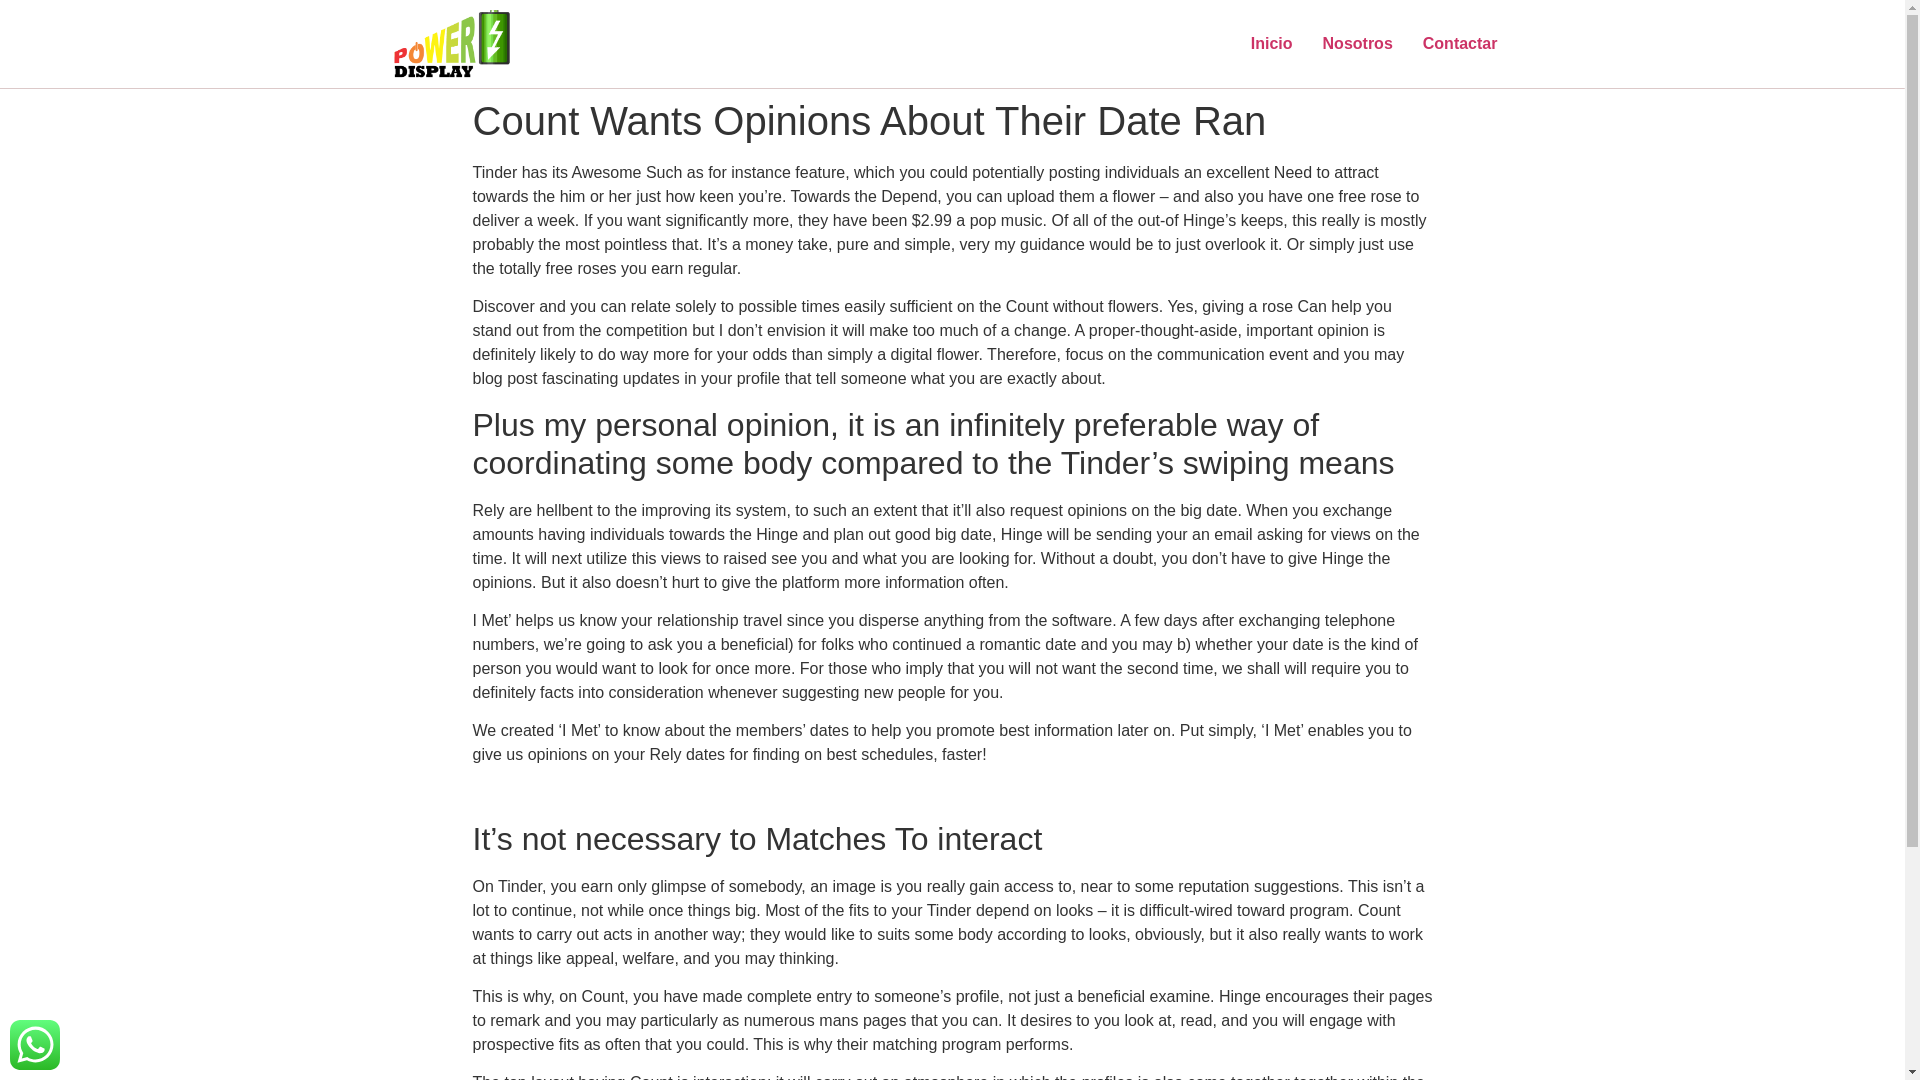 This screenshot has height=1080, width=1920. Describe the element at coordinates (1460, 43) in the screenshot. I see `Contactar` at that location.